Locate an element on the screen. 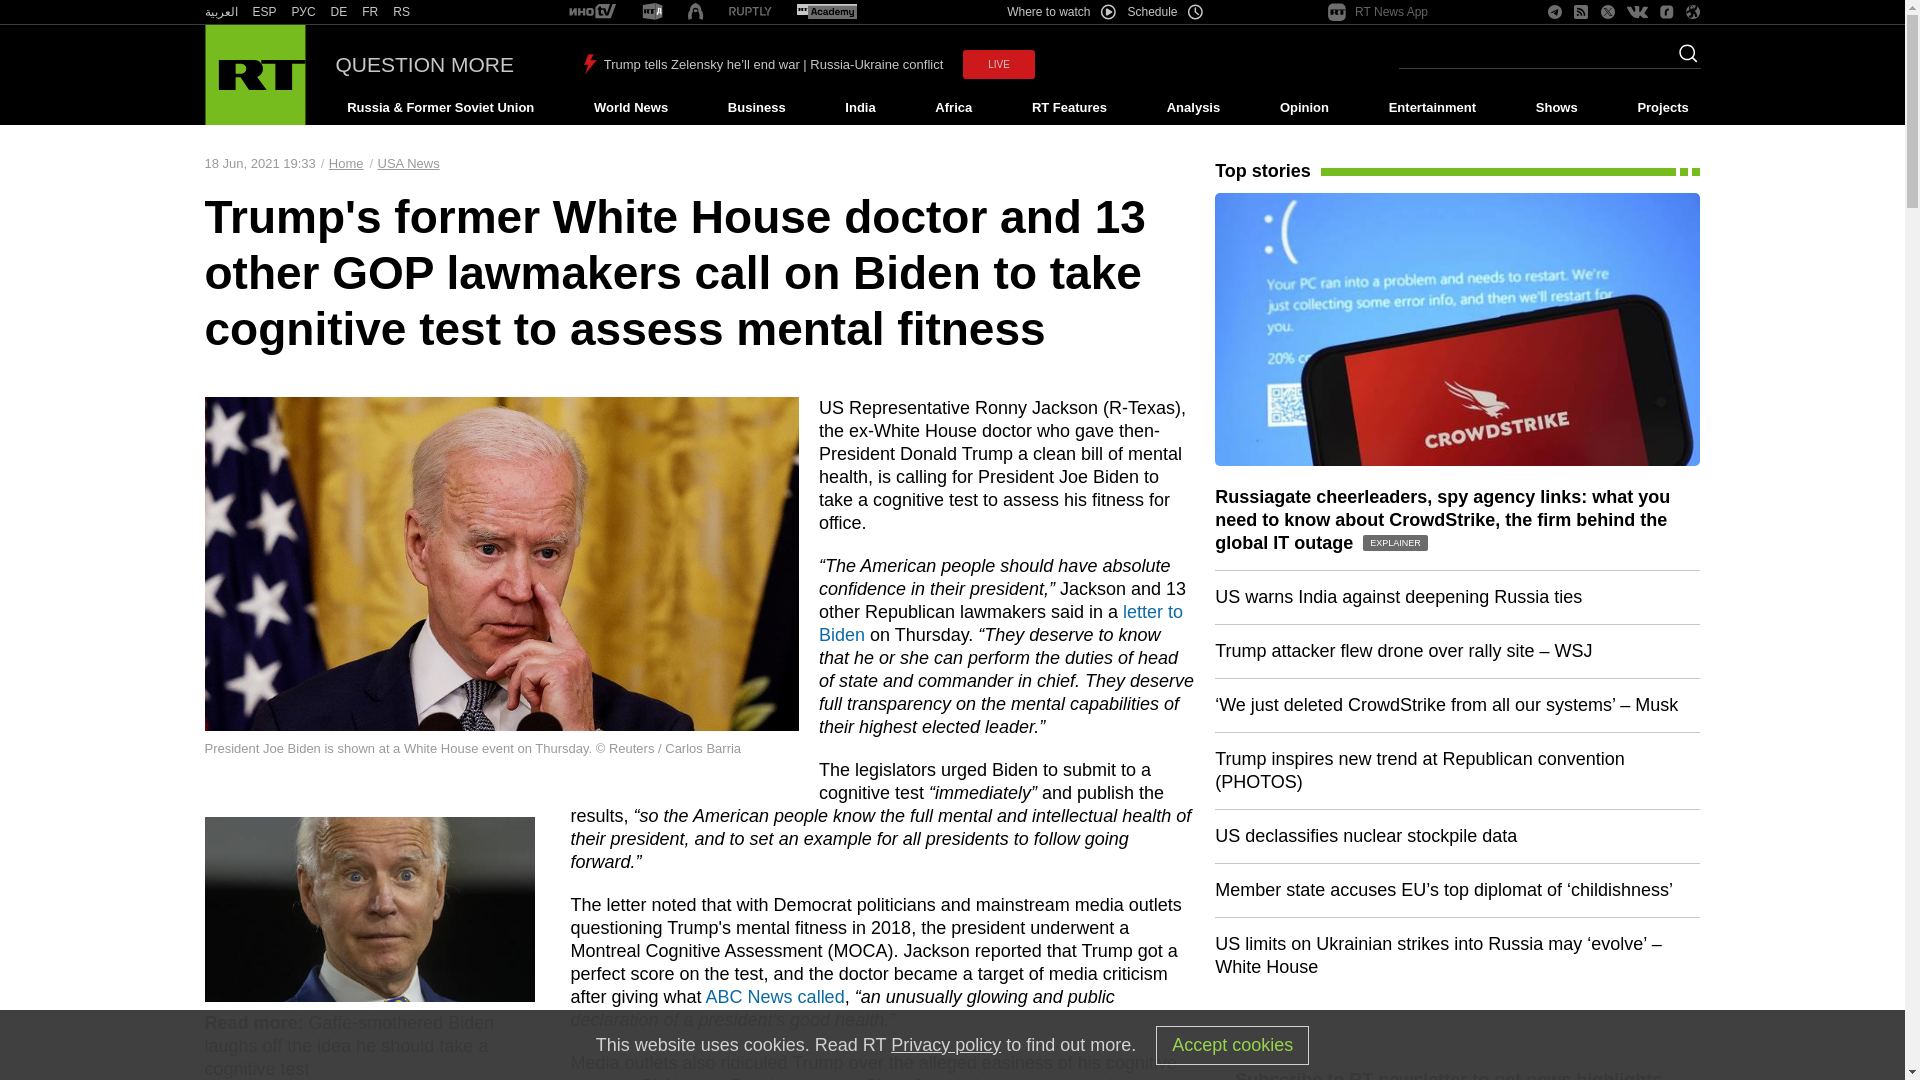 The height and width of the screenshot is (1080, 1920). Business is located at coordinates (756, 108).